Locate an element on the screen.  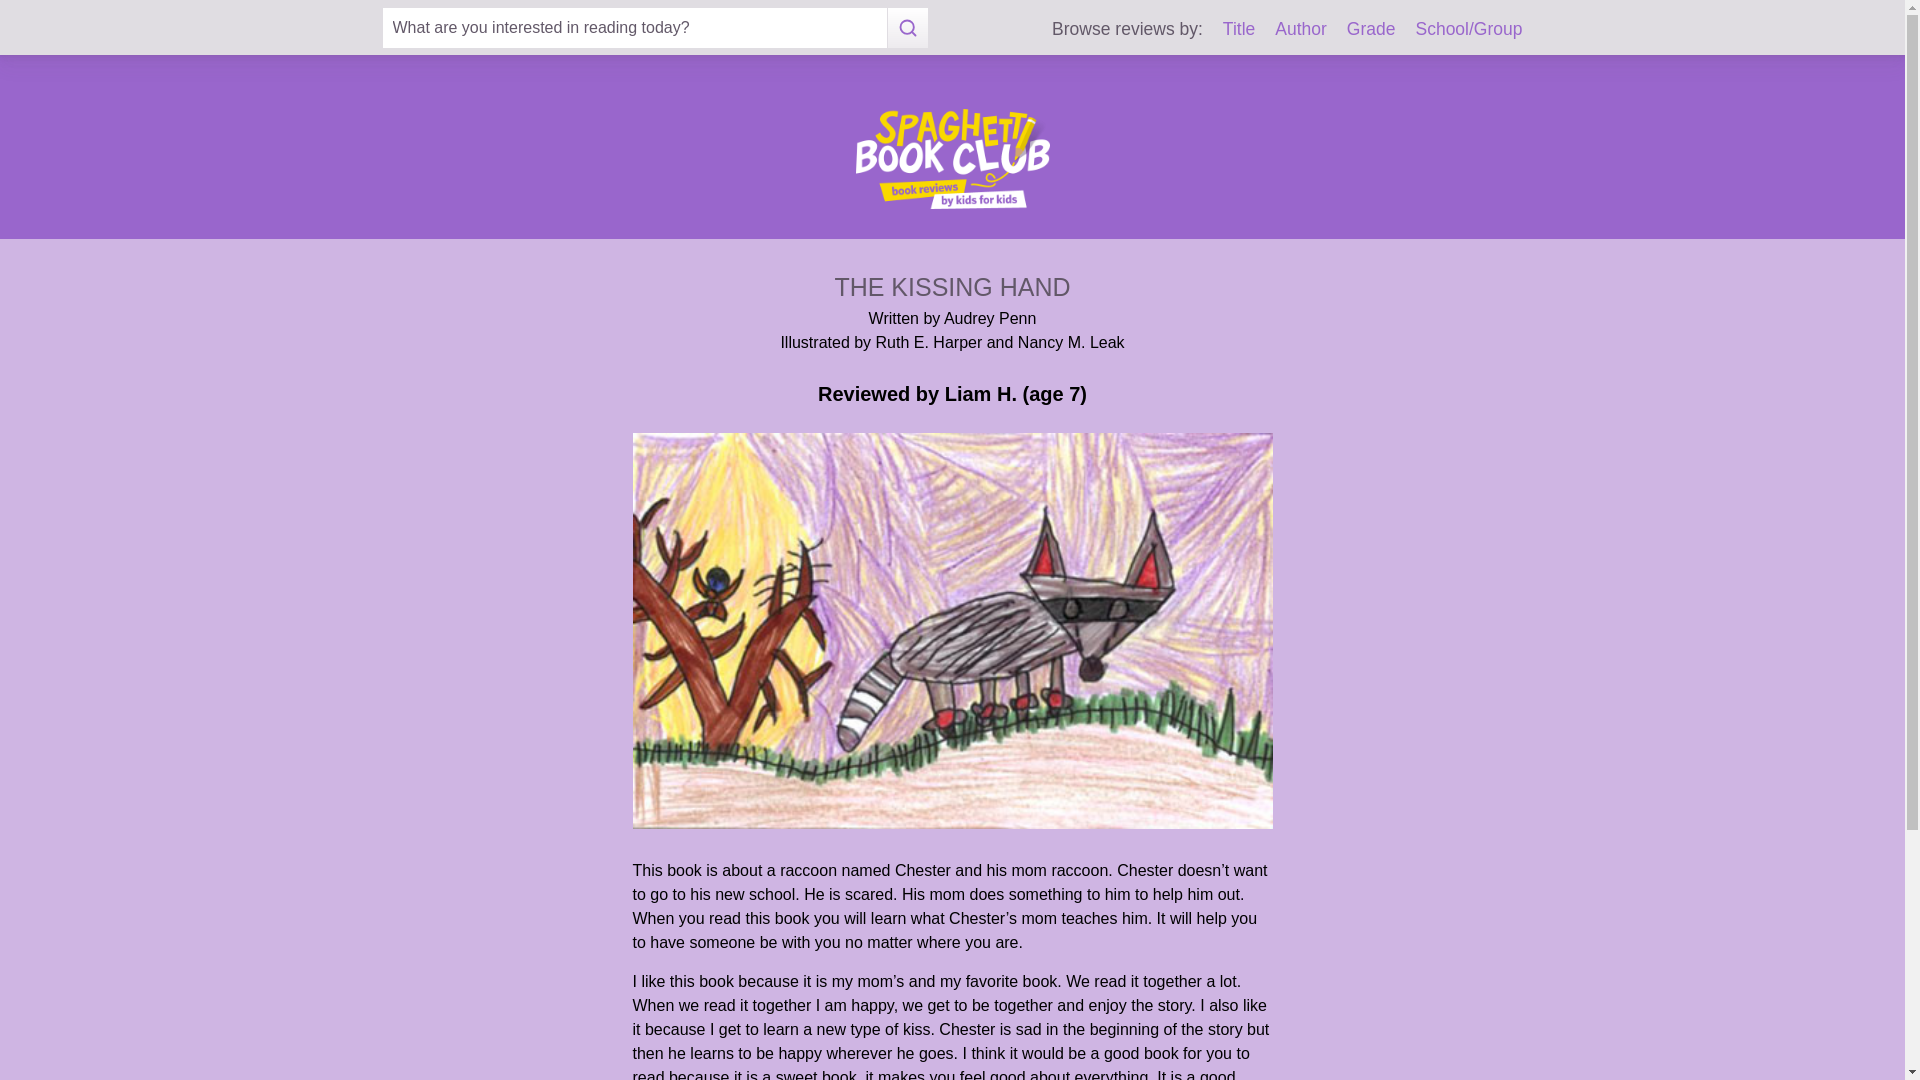
Grade is located at coordinates (1371, 28).